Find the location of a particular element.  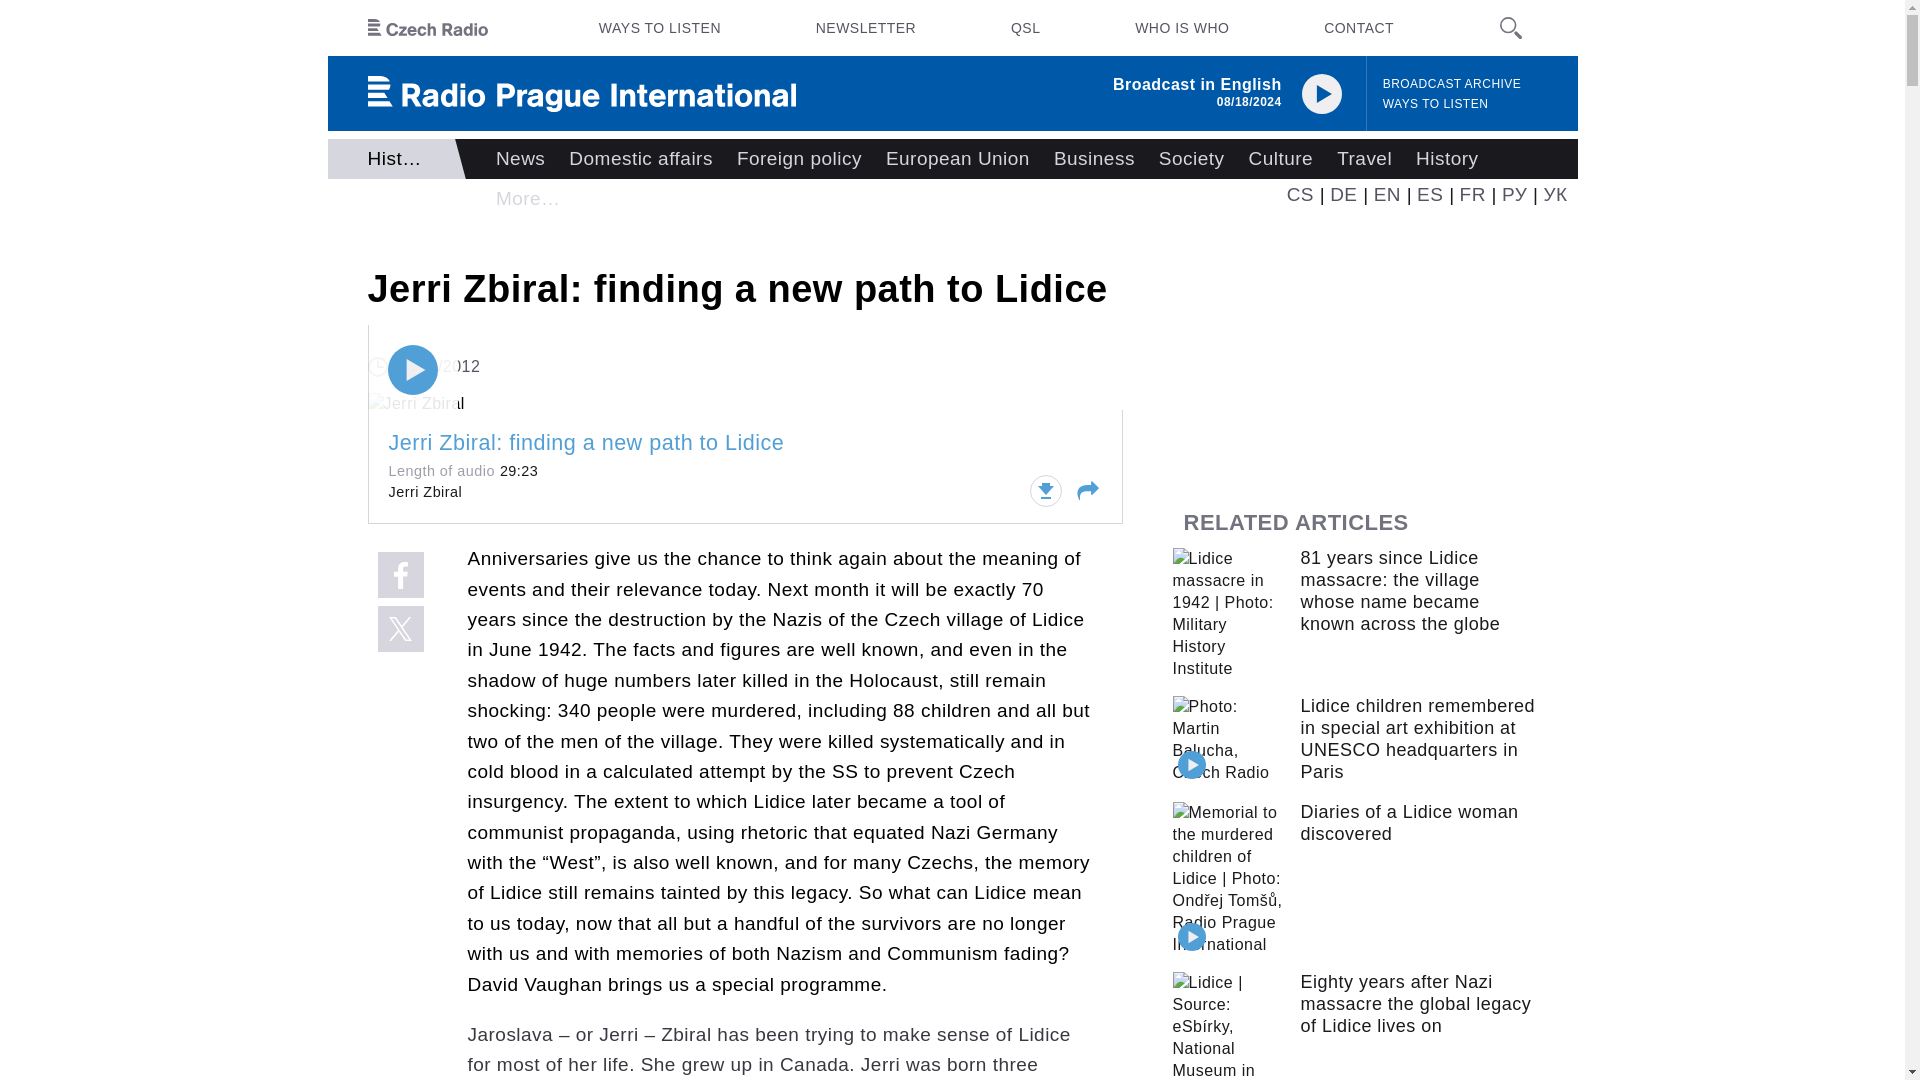

WAYS TO LISTEN is located at coordinates (660, 28).